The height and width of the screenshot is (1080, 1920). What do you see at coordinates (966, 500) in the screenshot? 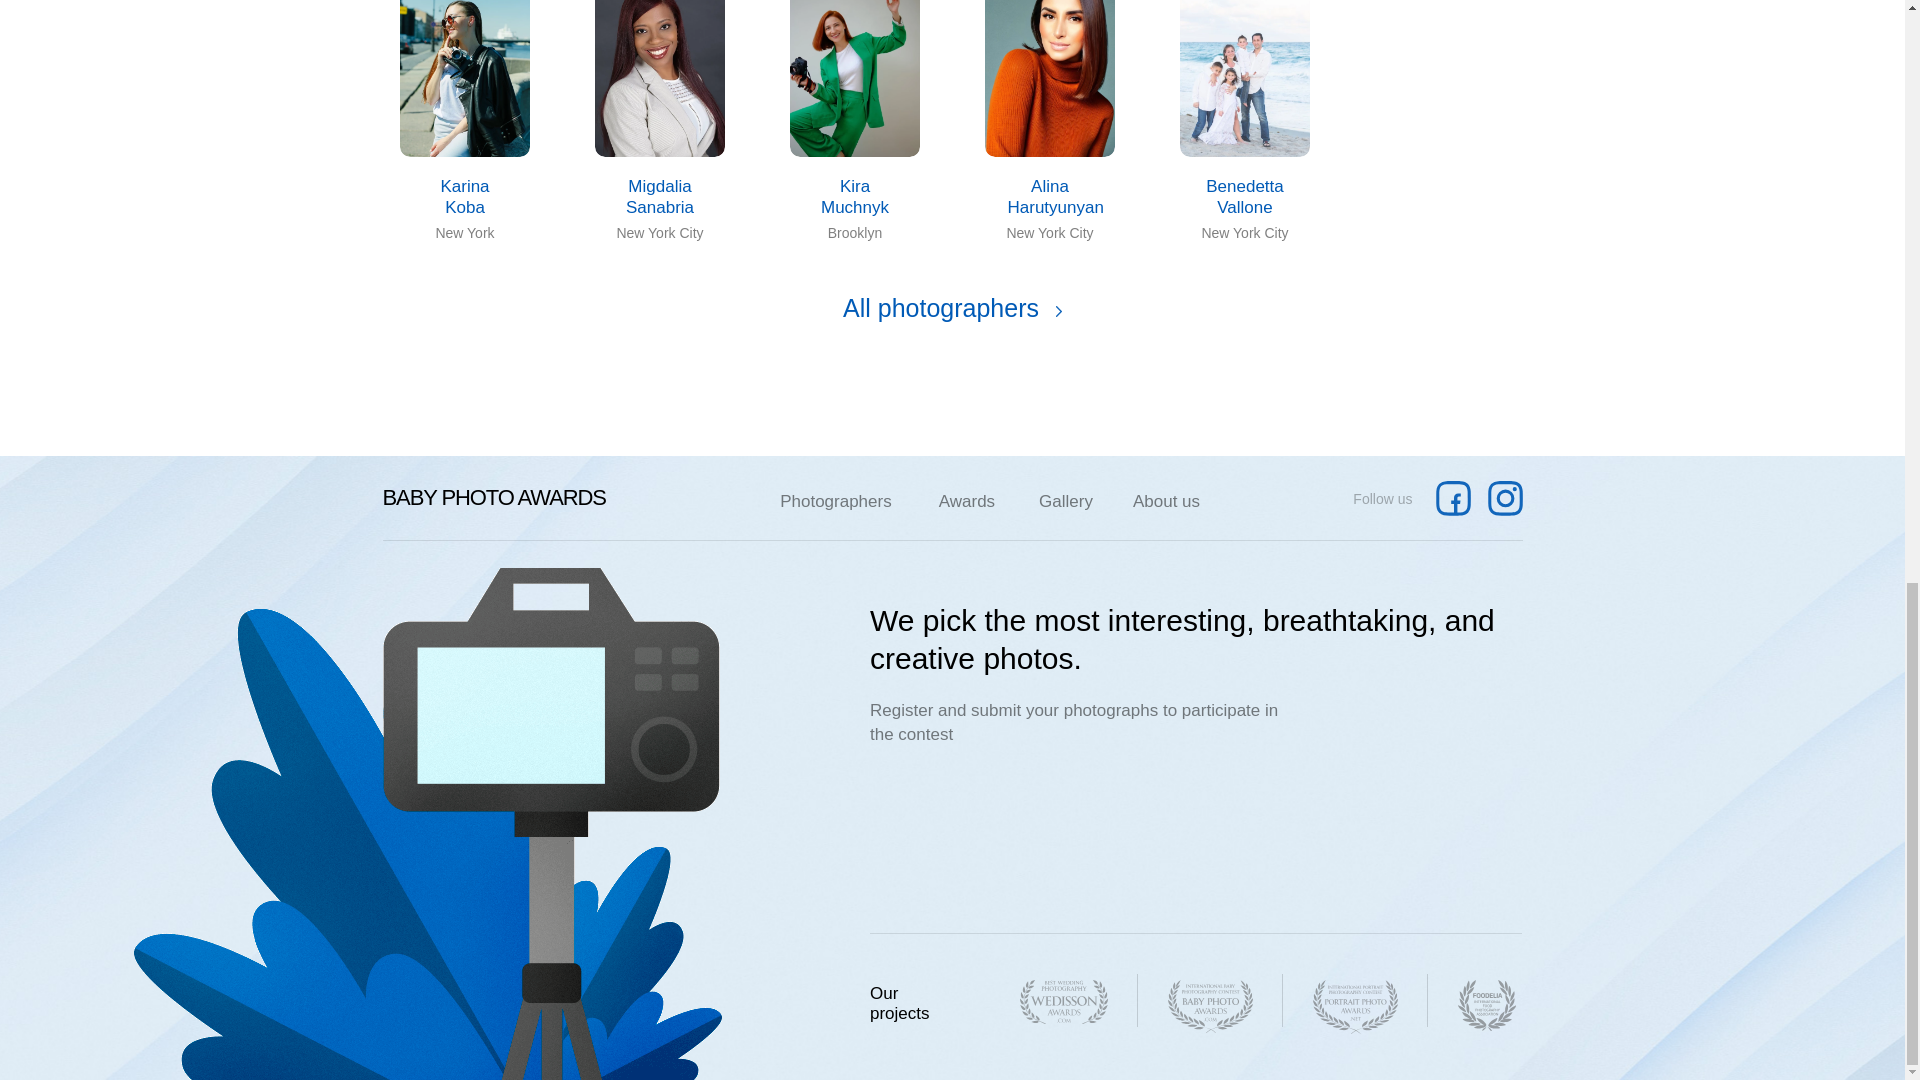
I see `Awards` at bounding box center [966, 500].